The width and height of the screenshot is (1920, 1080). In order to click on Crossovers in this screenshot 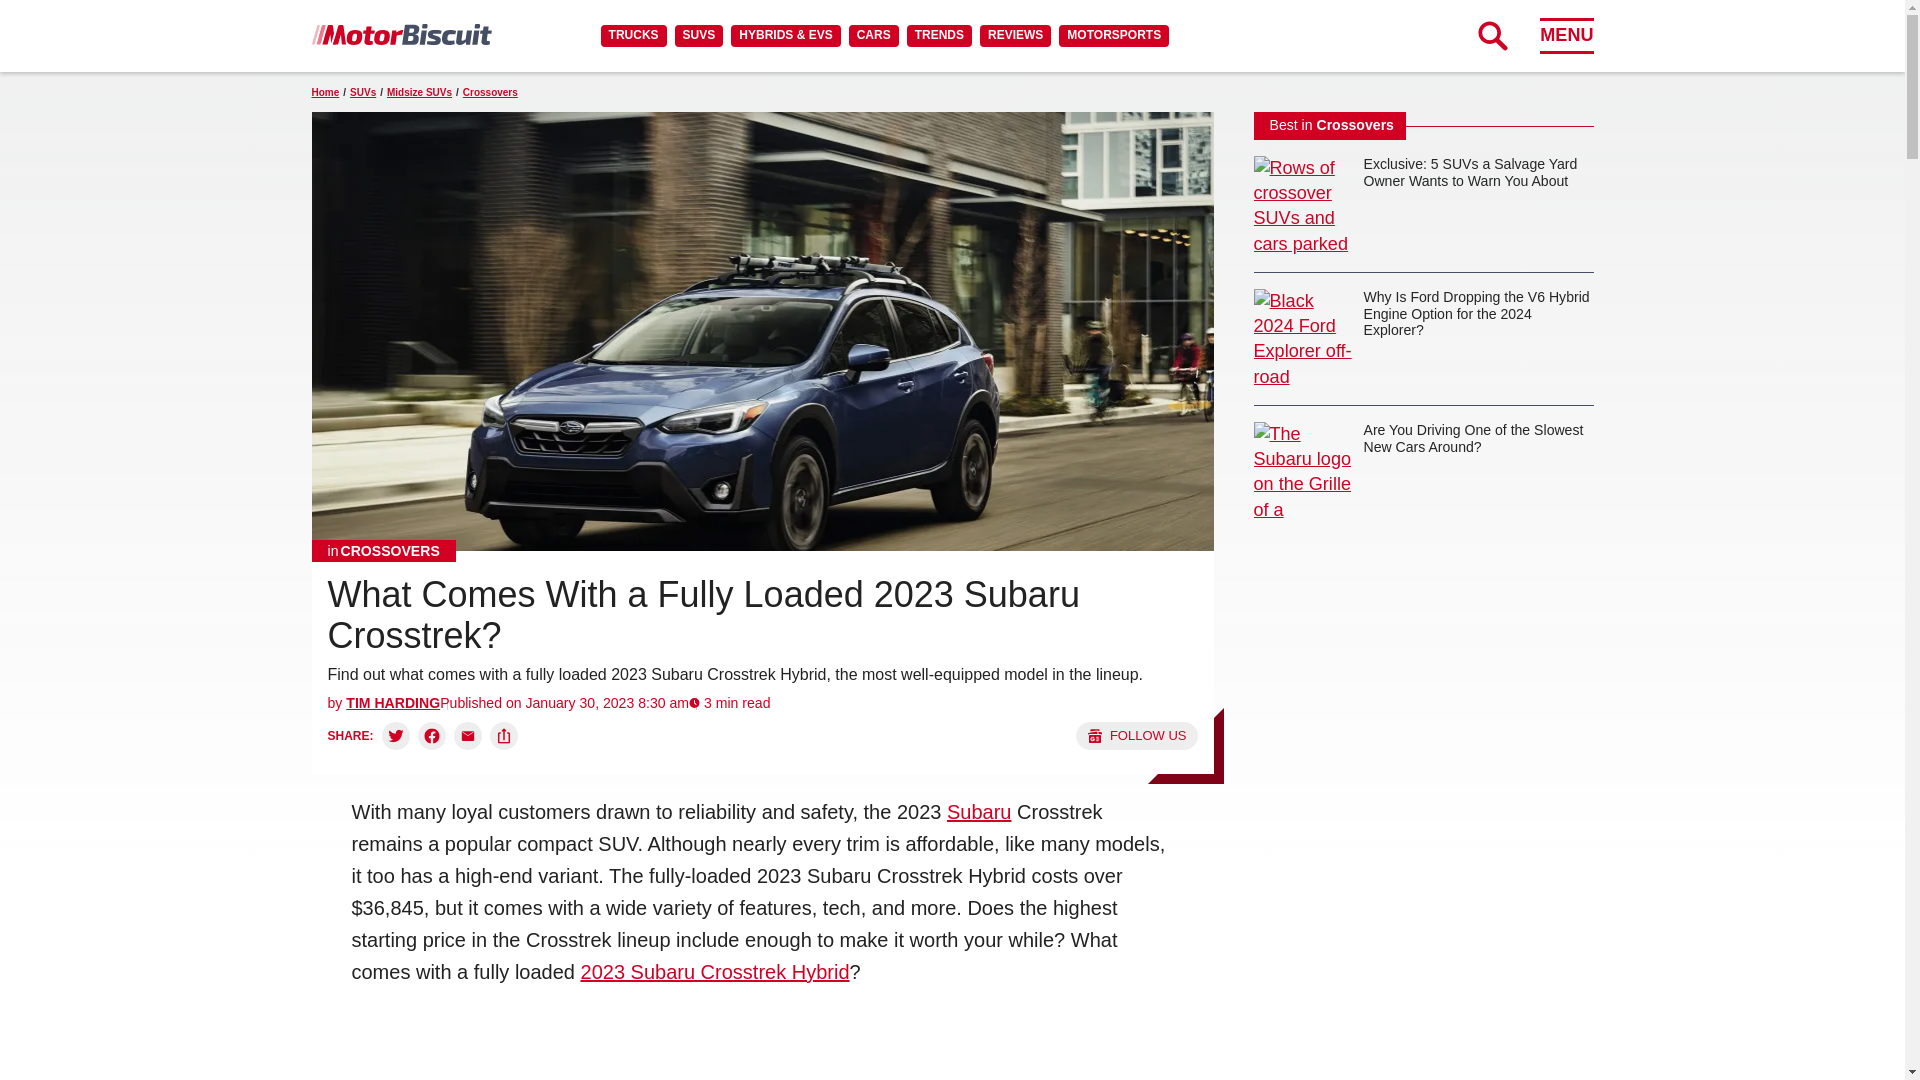, I will do `click(384, 550)`.